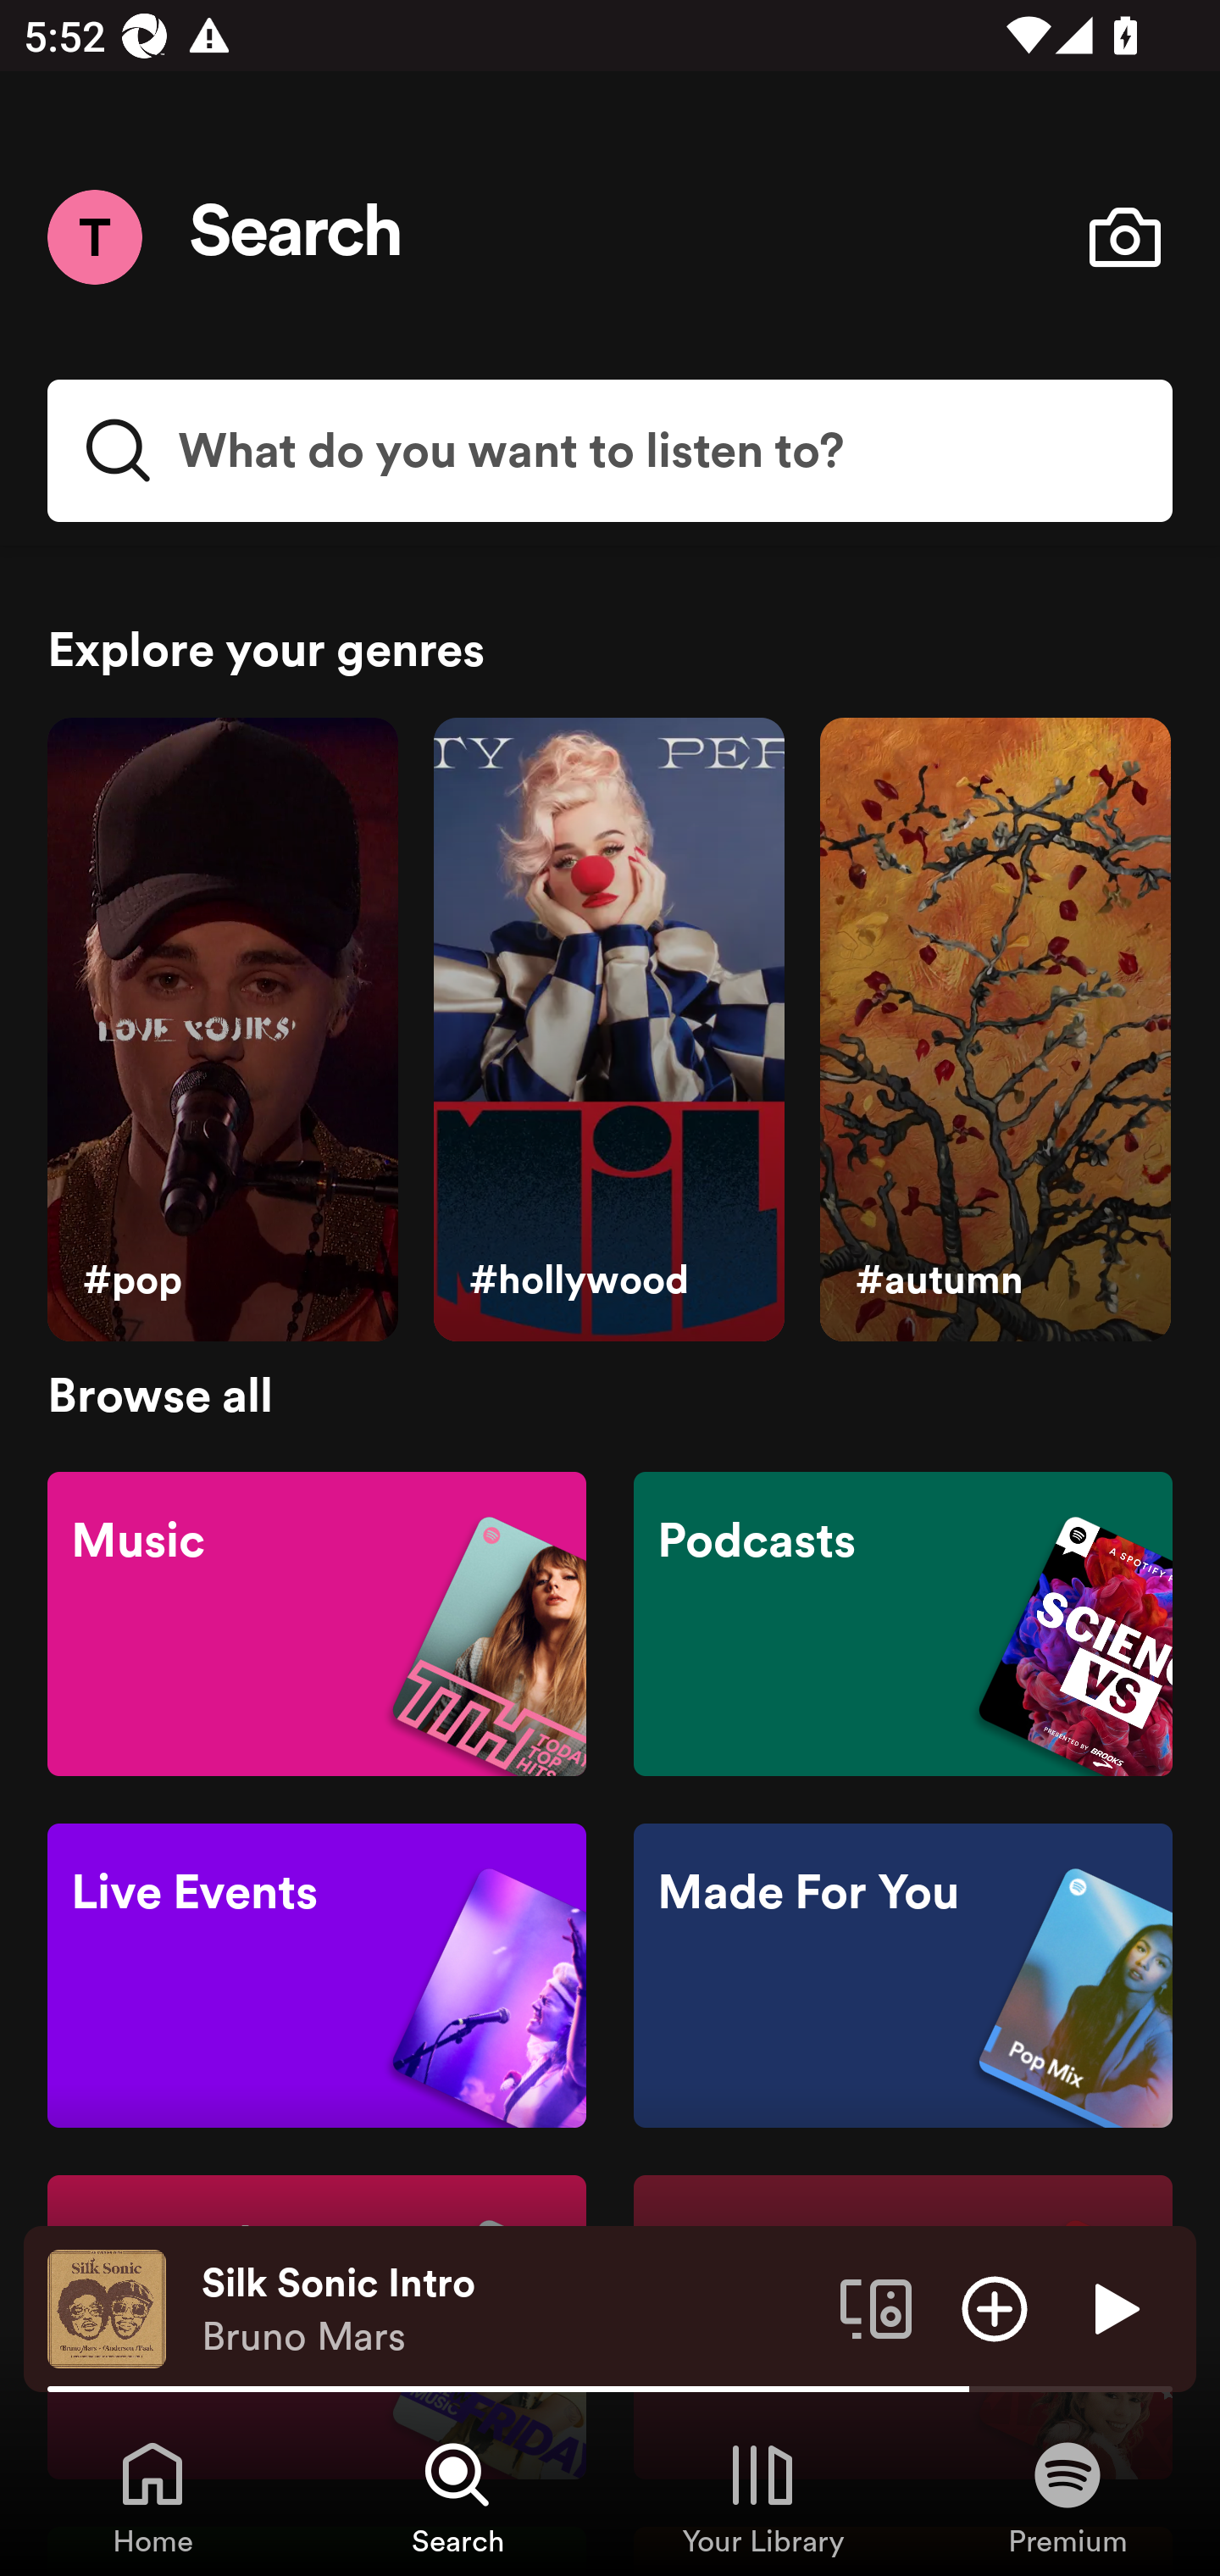  Describe the element at coordinates (94, 236) in the screenshot. I see `Menu` at that location.